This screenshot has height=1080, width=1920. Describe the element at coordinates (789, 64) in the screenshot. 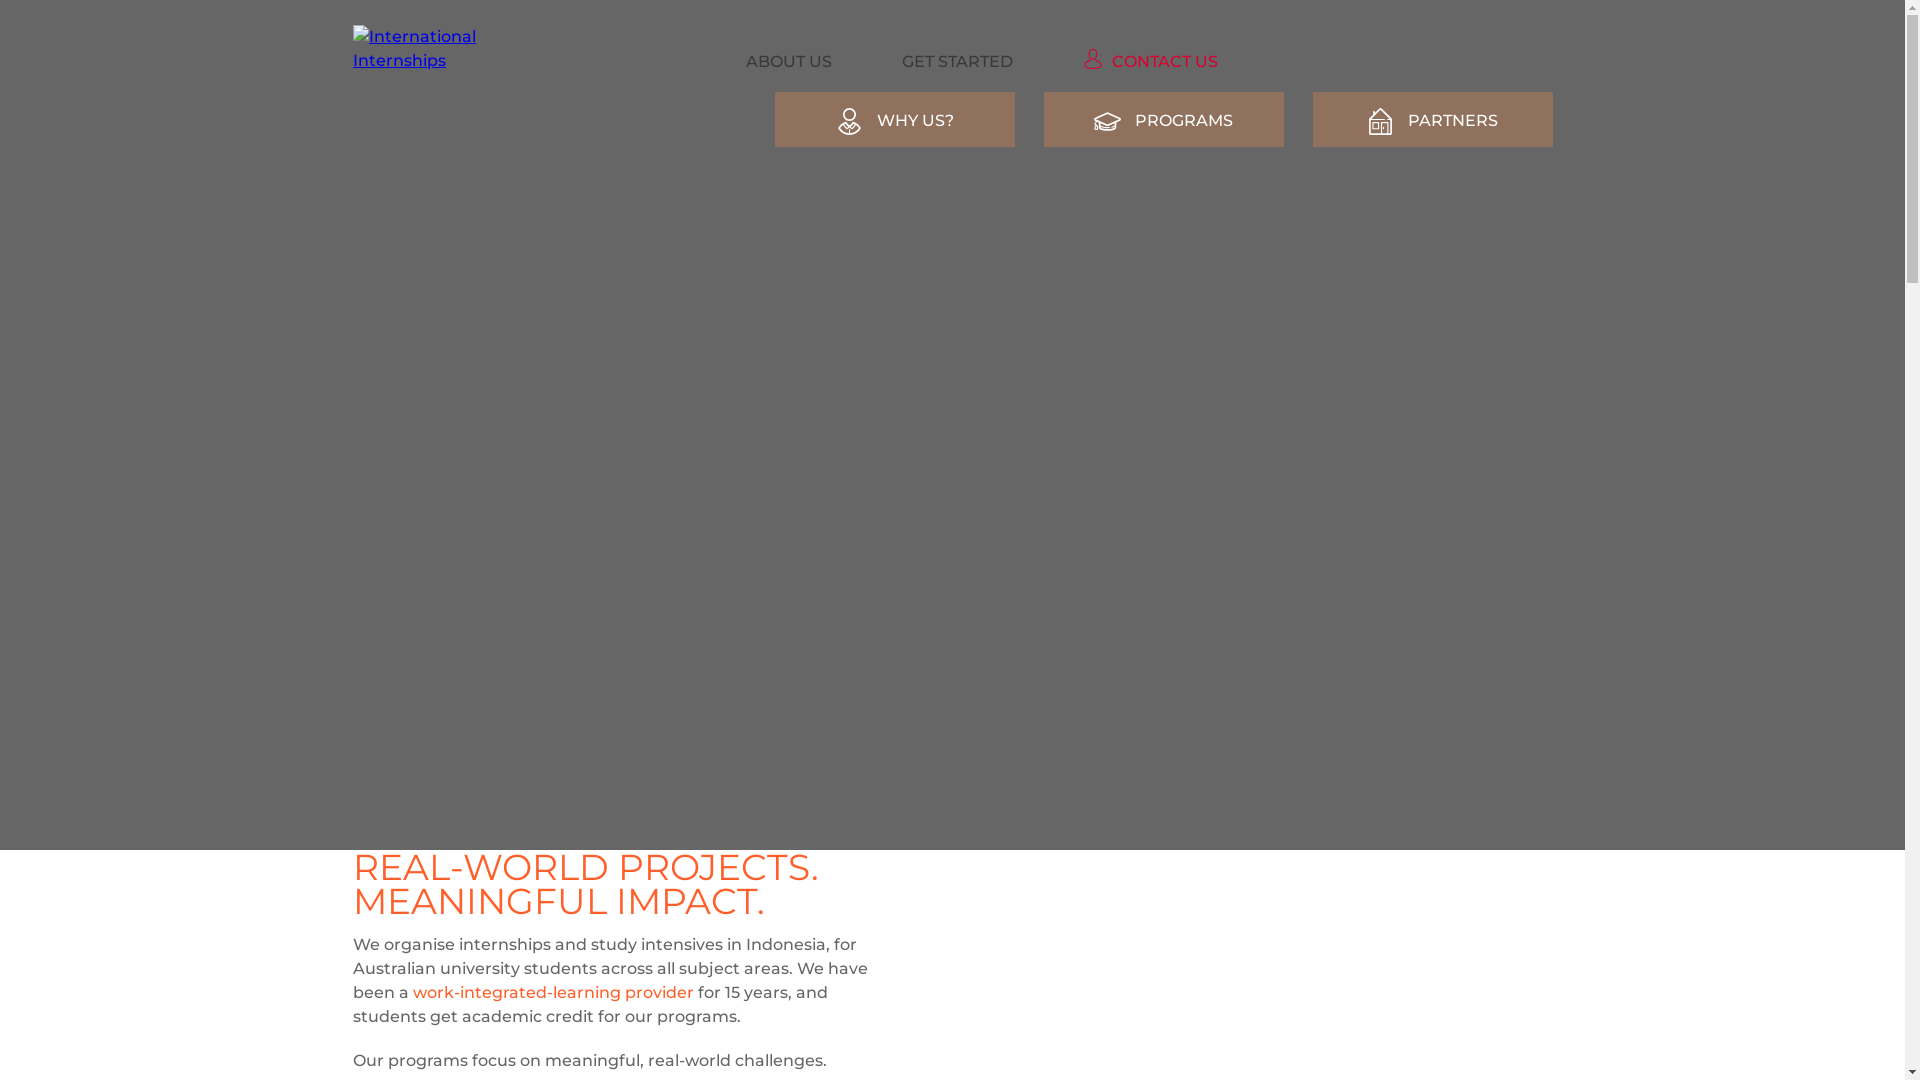

I see `ABOUT US` at that location.